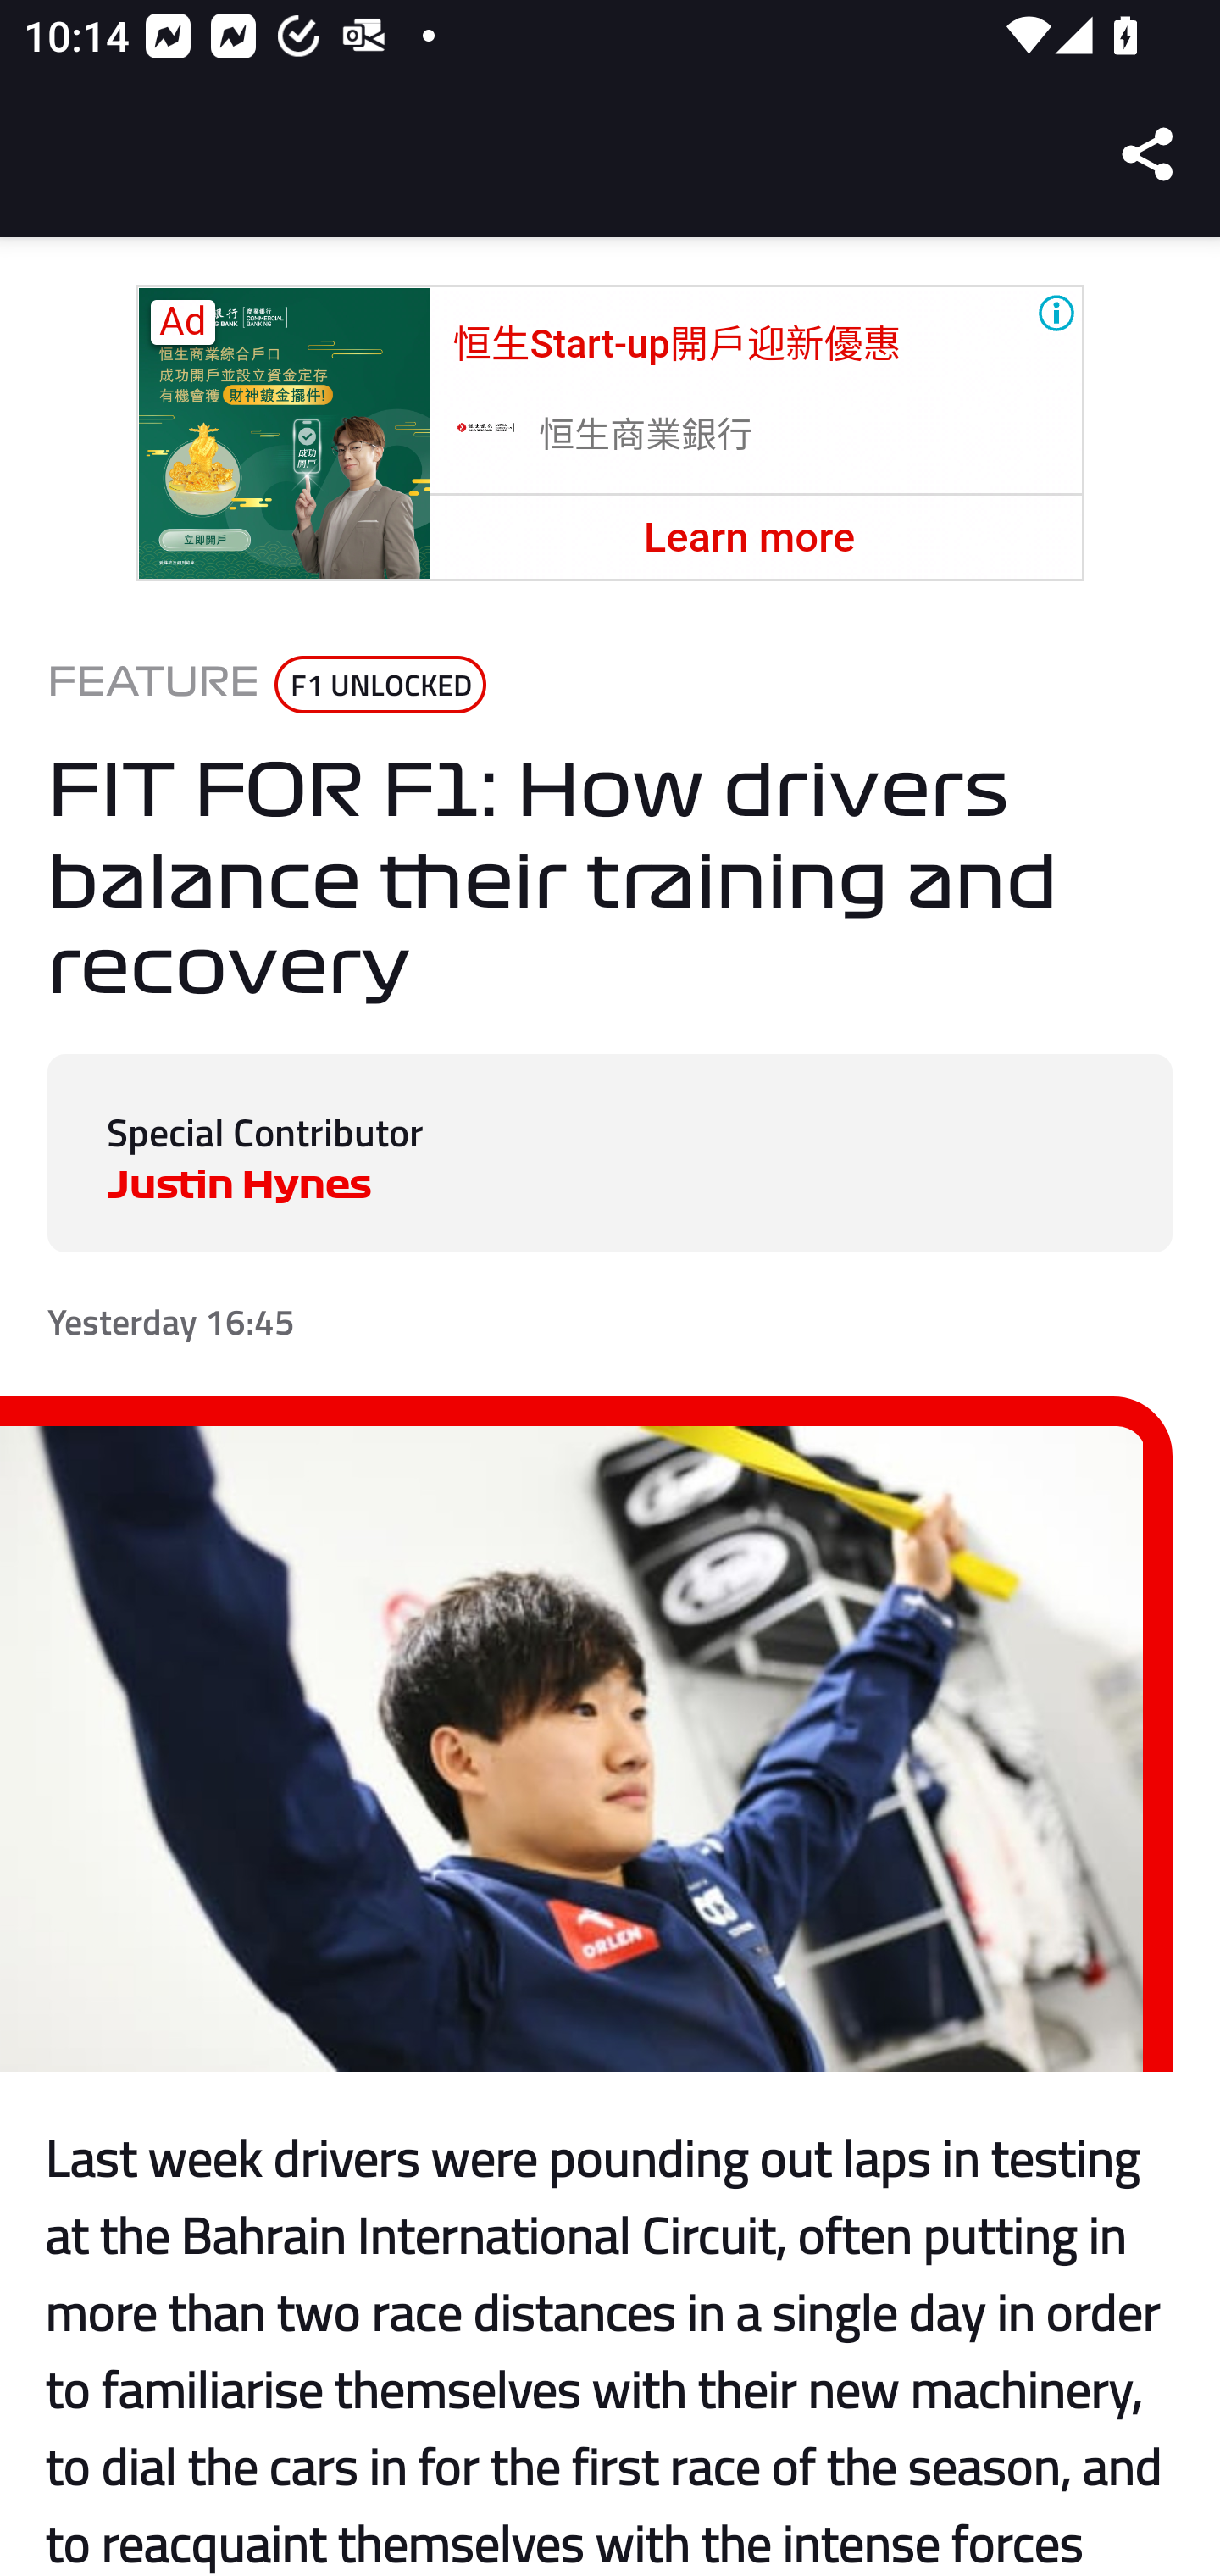 The image size is (1220, 2576). What do you see at coordinates (283, 434) in the screenshot?
I see `index` at bounding box center [283, 434].